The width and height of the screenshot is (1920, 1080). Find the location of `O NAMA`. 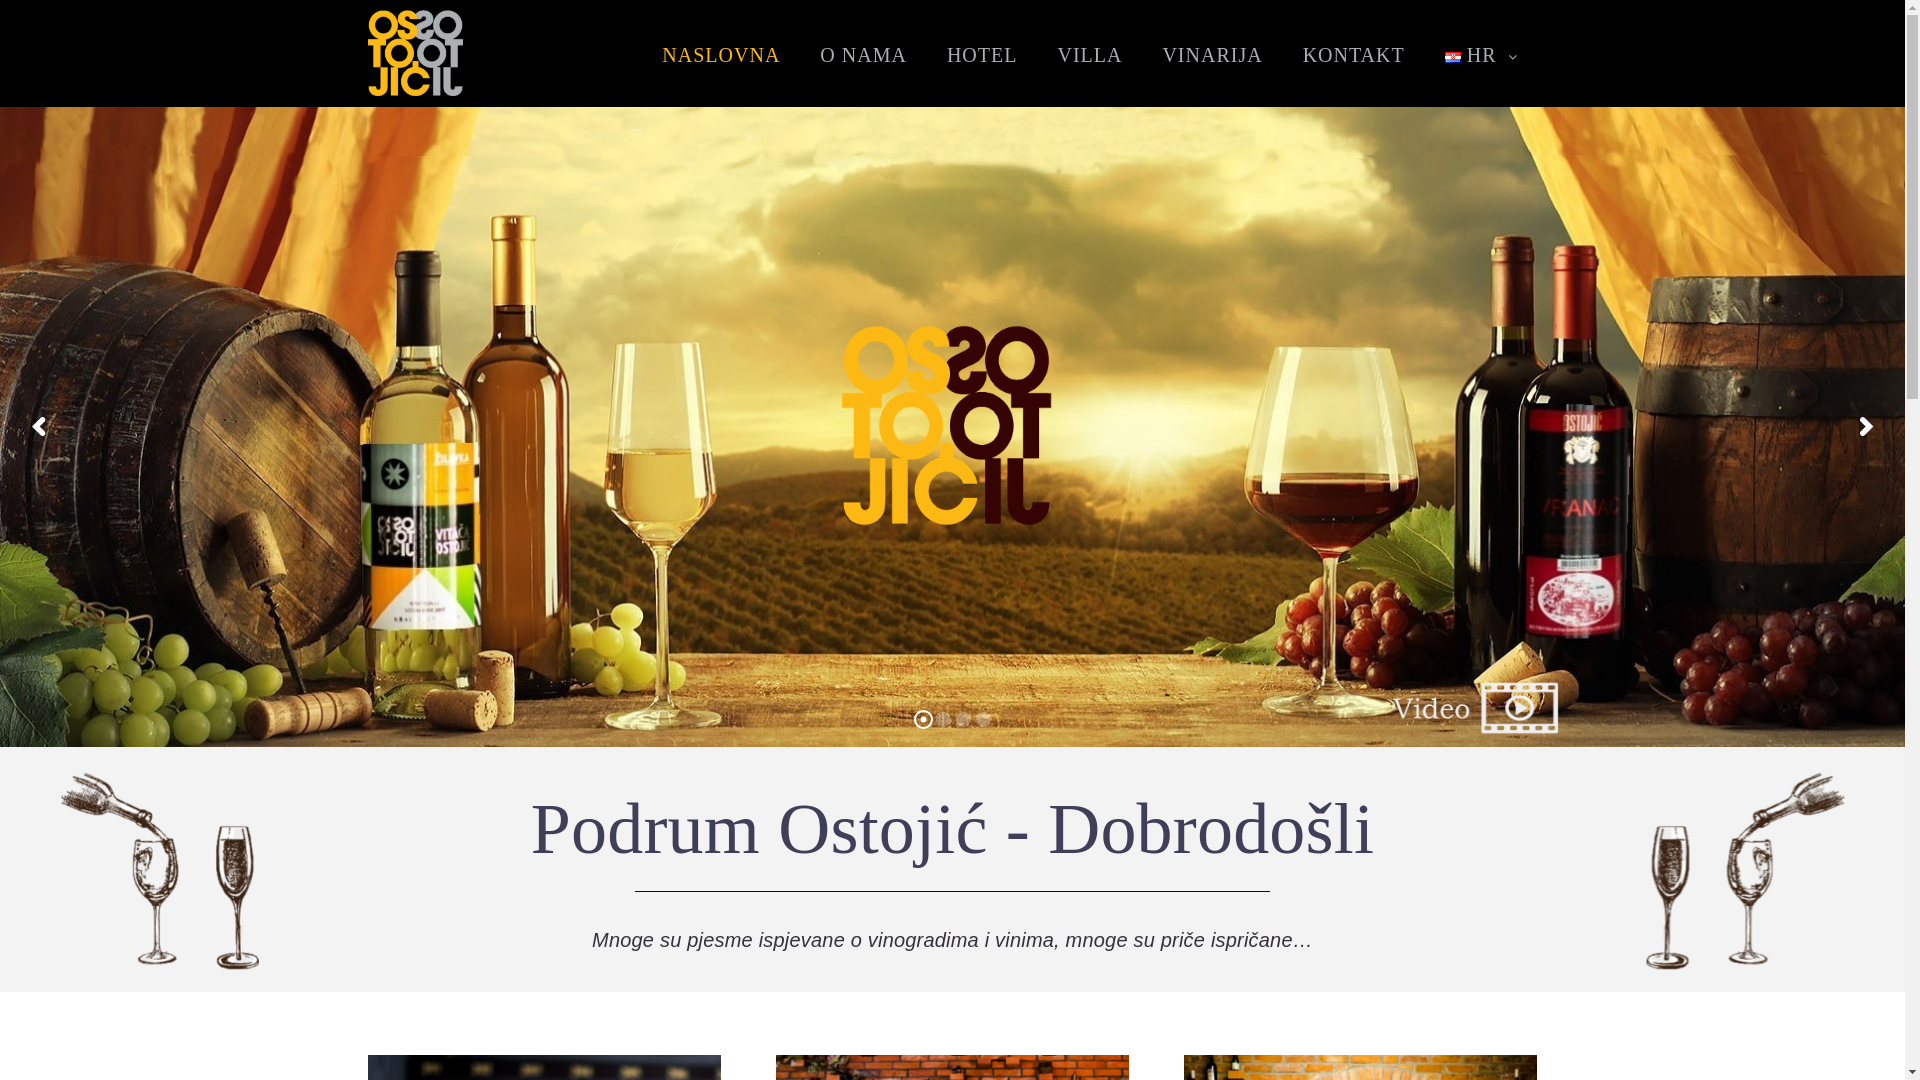

O NAMA is located at coordinates (864, 55).